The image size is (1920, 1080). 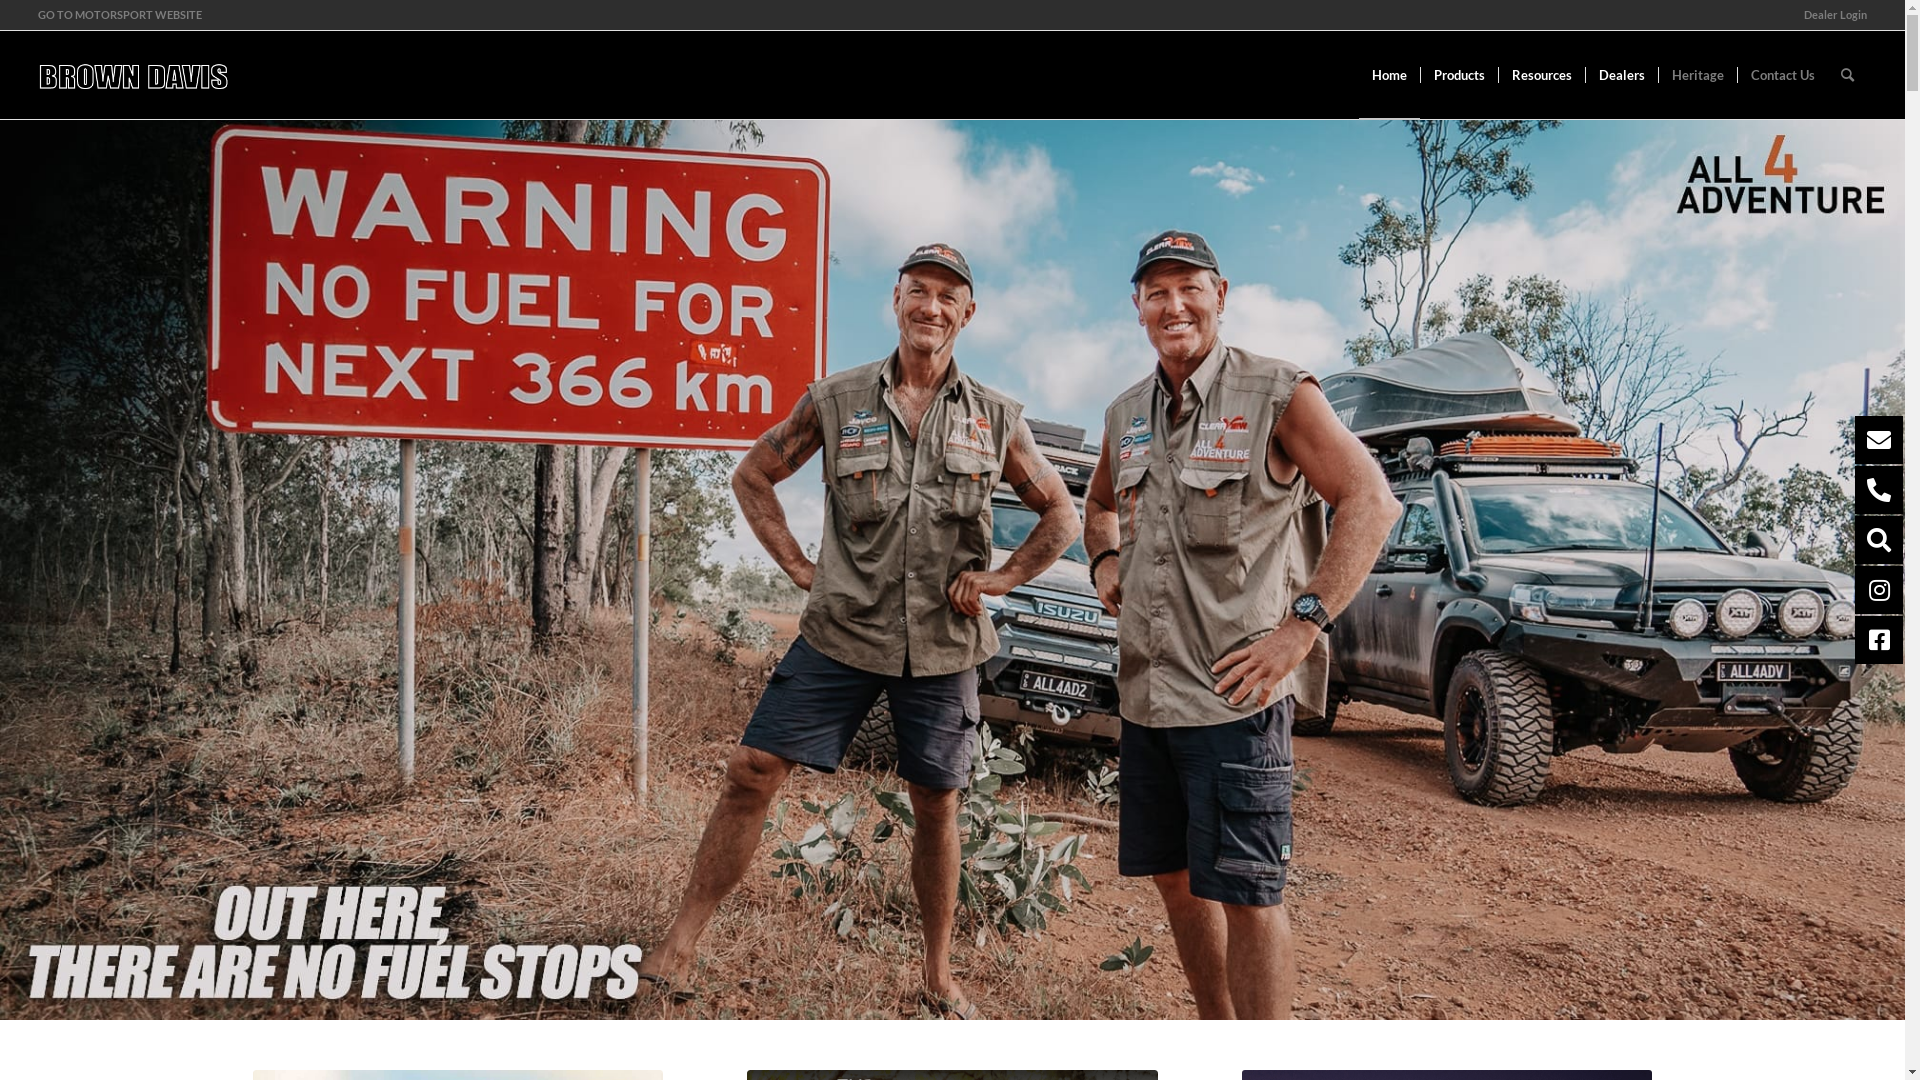 I want to click on Heritage, so click(x=1698, y=75).